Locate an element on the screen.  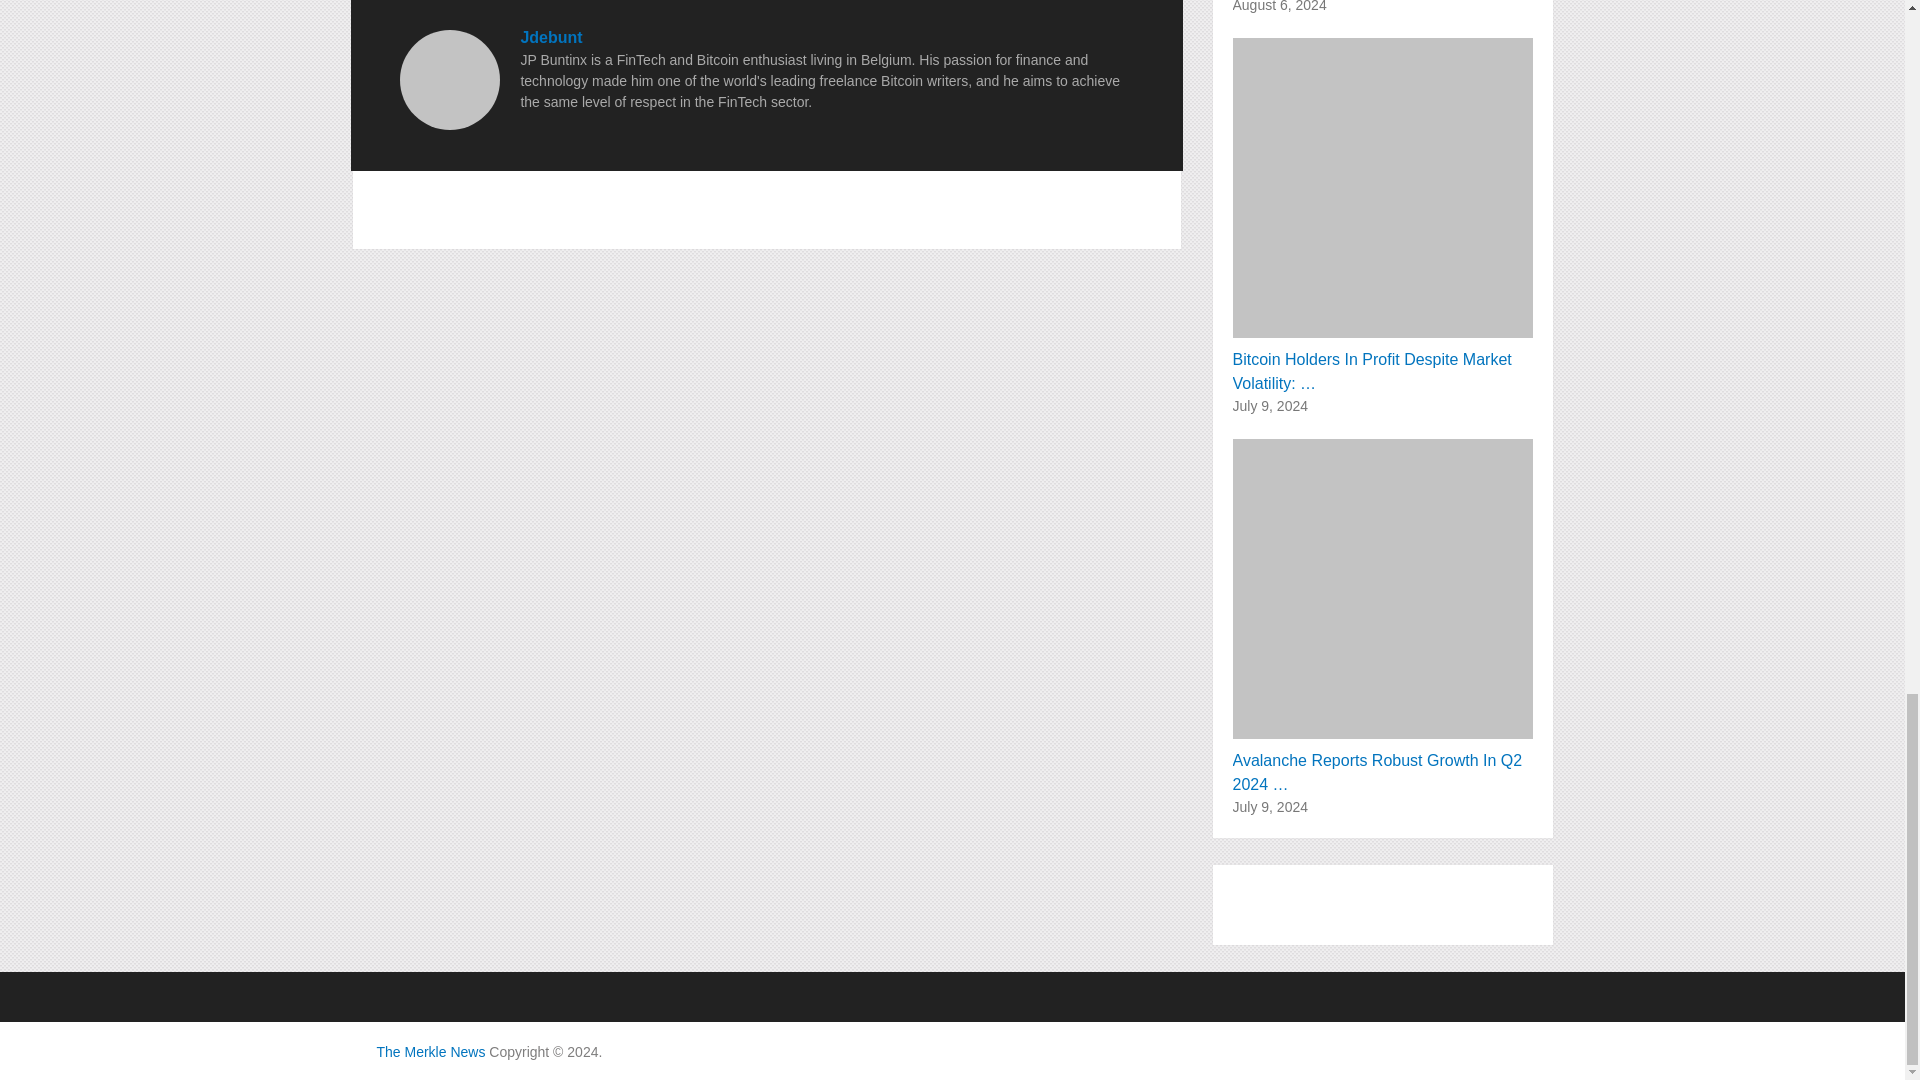
Jdebunt is located at coordinates (550, 38).